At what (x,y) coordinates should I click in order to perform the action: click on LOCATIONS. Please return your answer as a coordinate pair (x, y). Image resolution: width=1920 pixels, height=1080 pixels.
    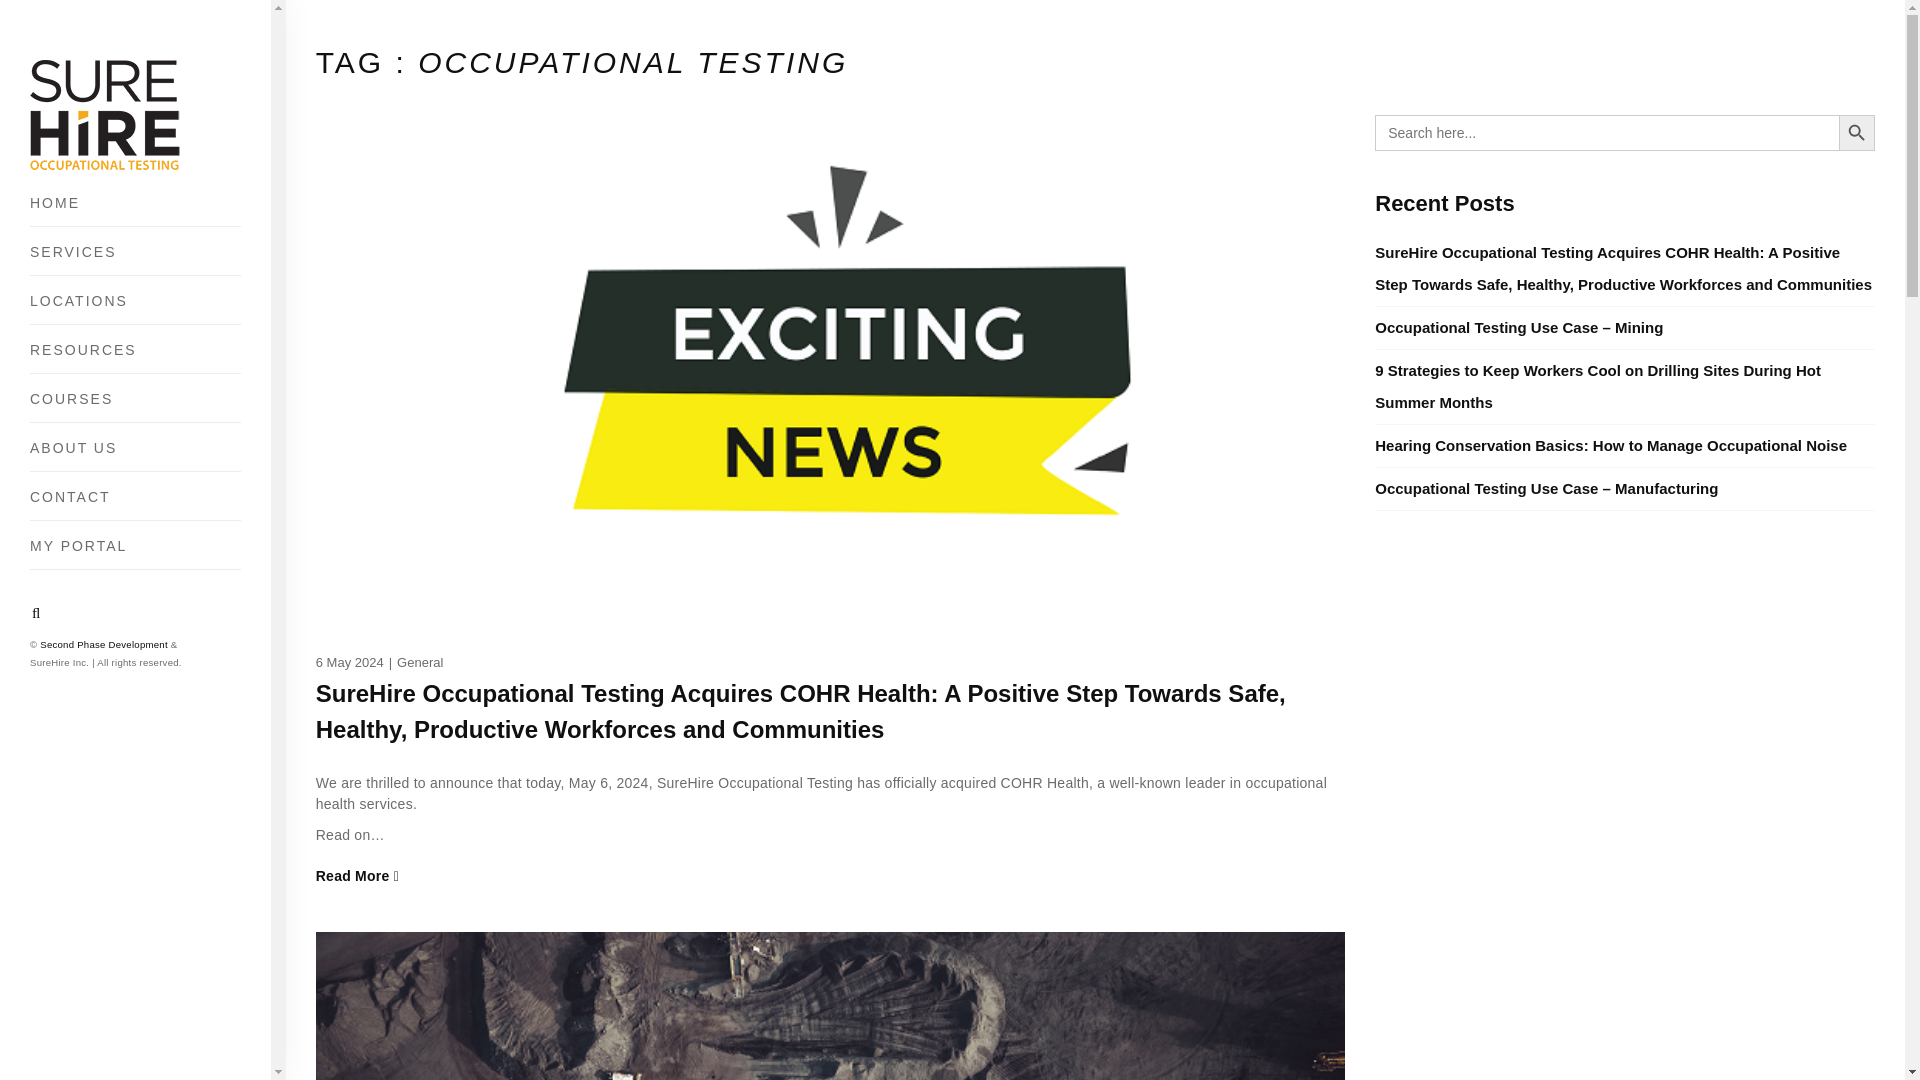
    Looking at the image, I should click on (136, 308).